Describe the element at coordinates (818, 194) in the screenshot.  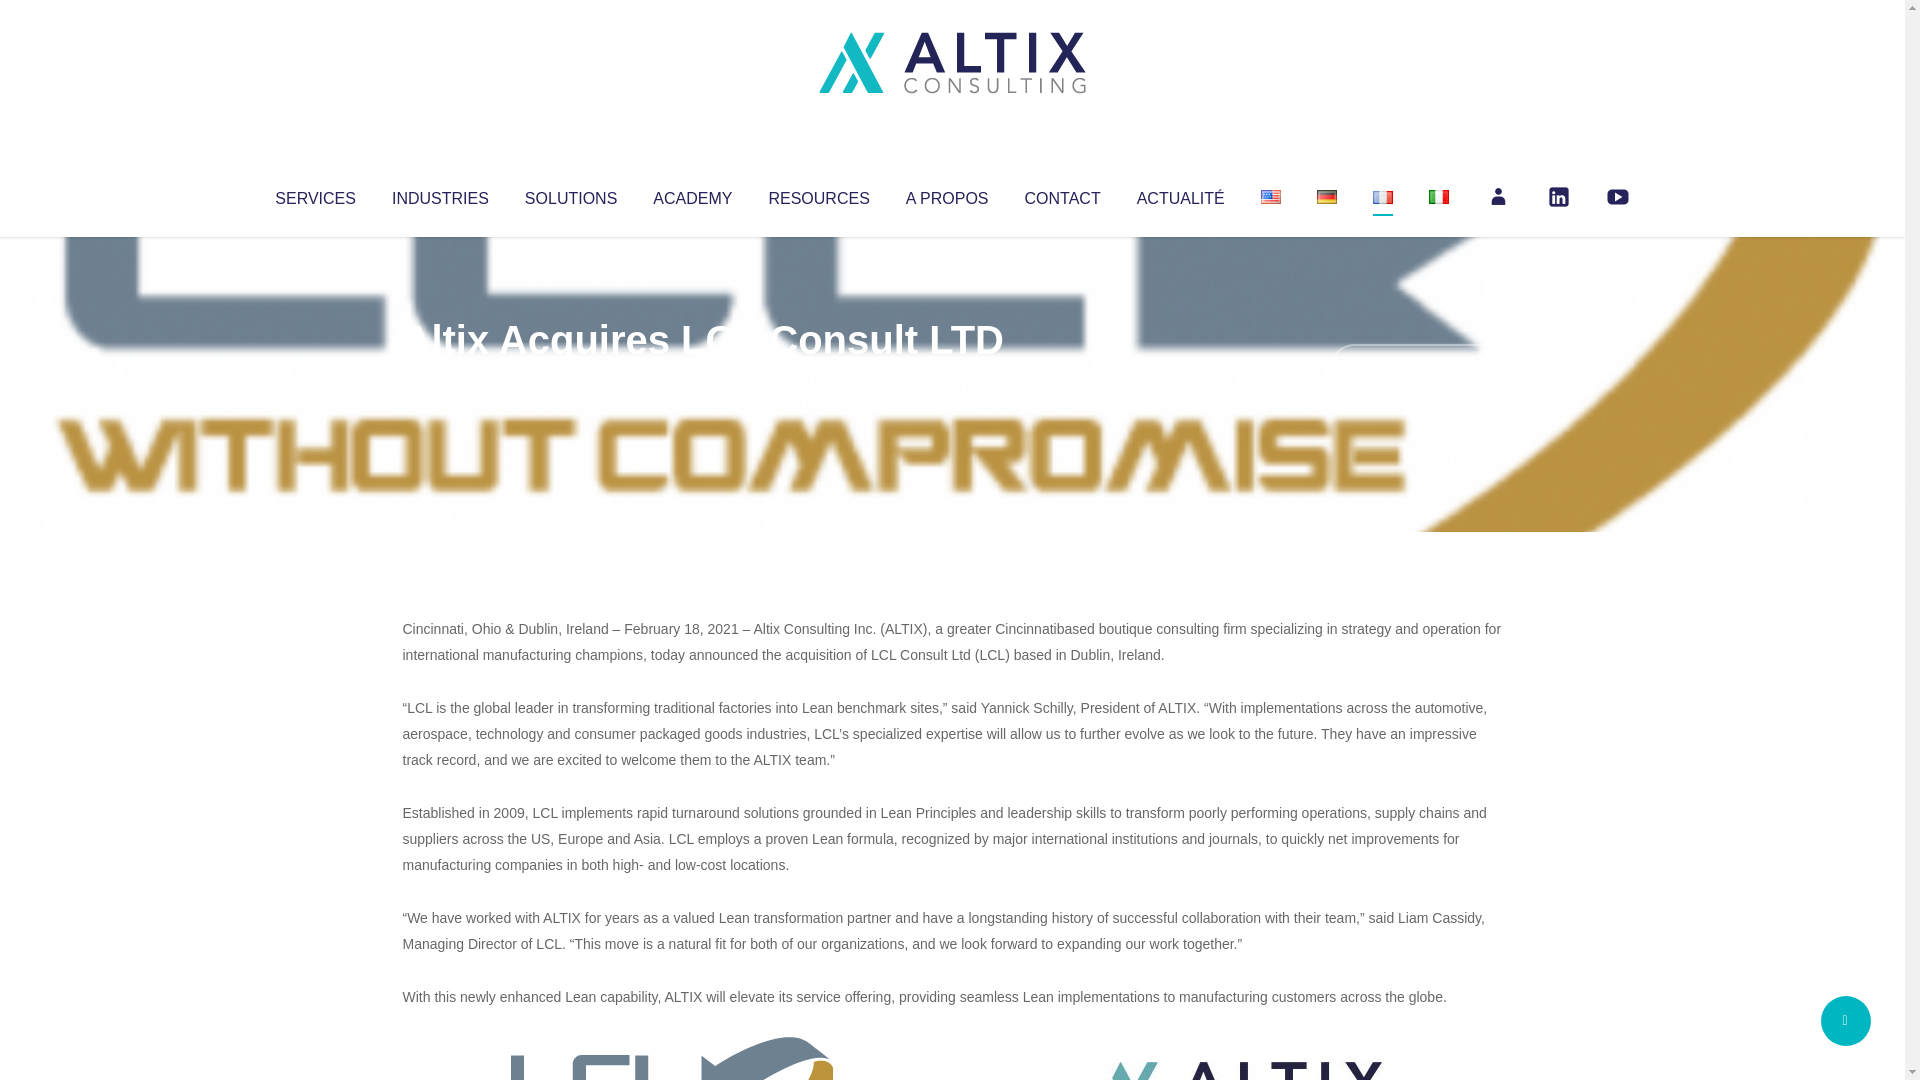
I see `RESOURCES` at that location.